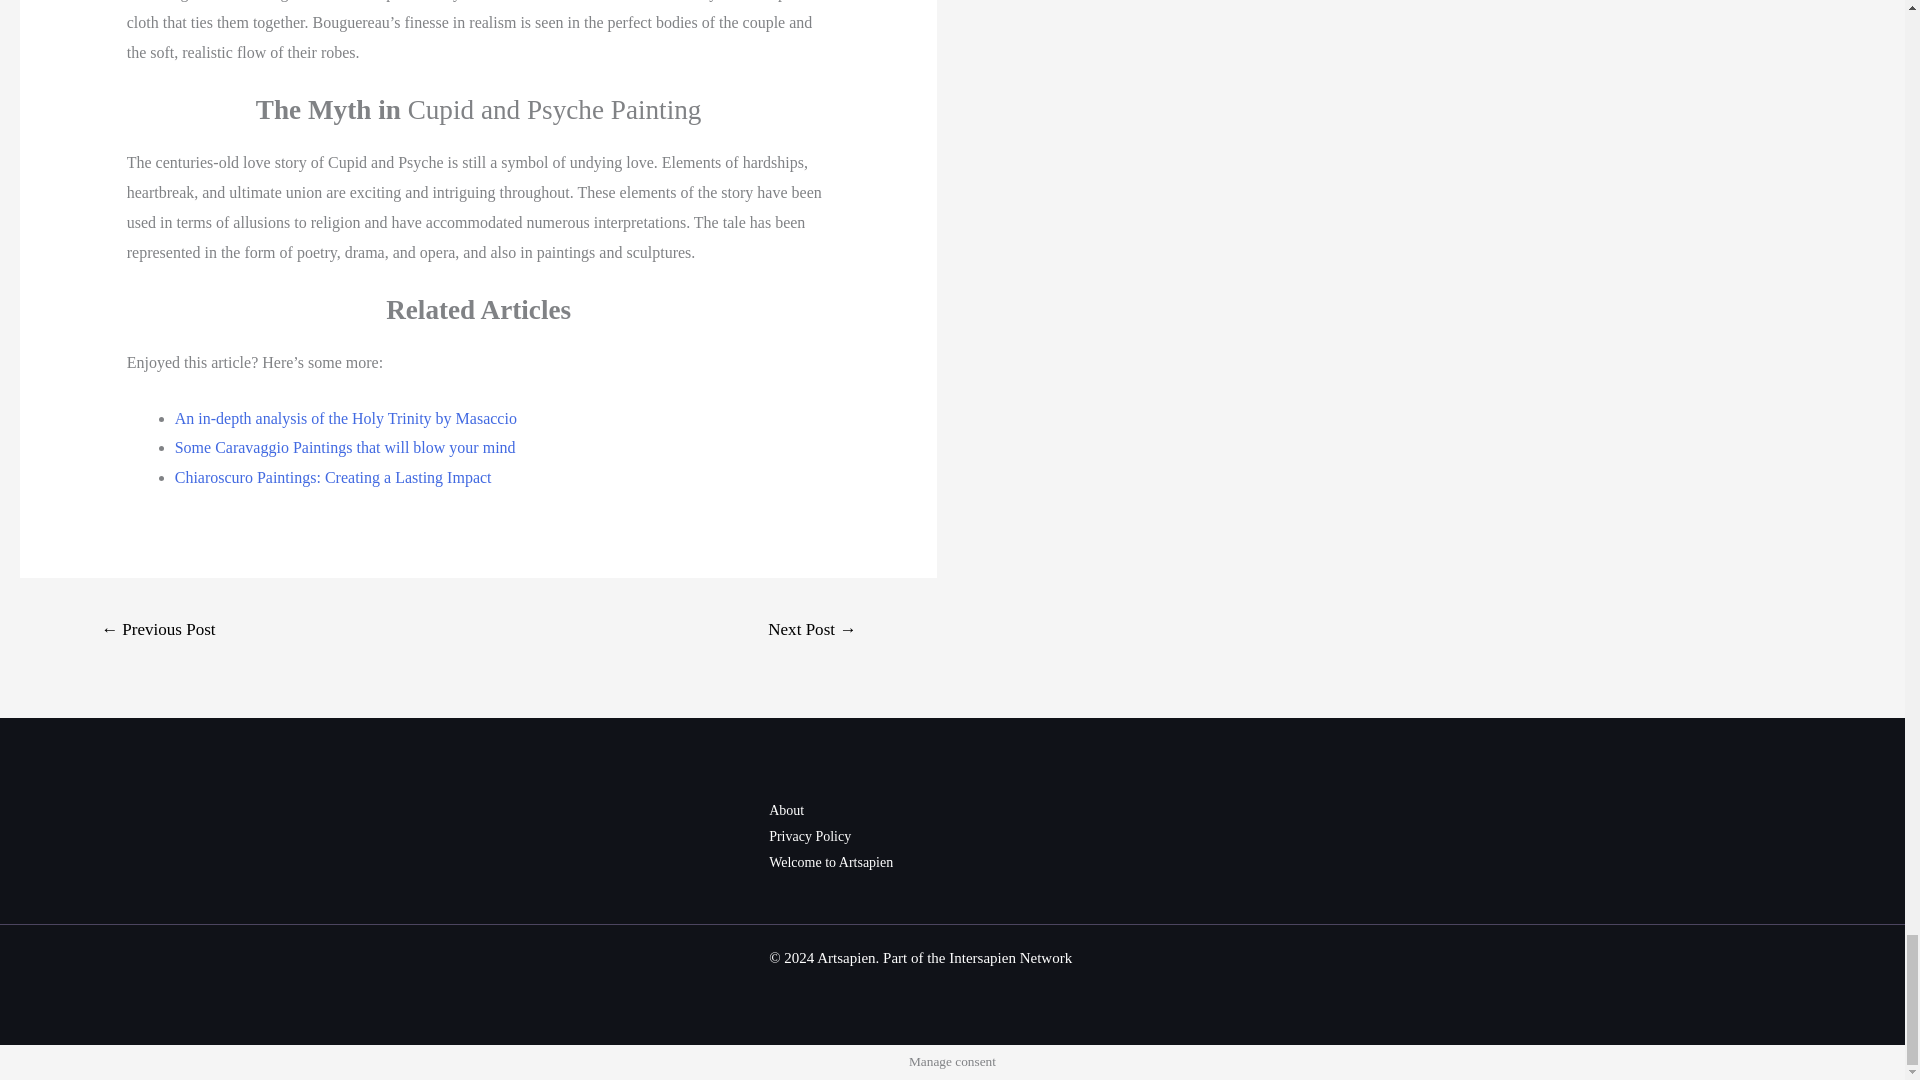  What do you see at coordinates (345, 446) in the screenshot?
I see `Some Caravaggio Paintings that will blow your mind` at bounding box center [345, 446].